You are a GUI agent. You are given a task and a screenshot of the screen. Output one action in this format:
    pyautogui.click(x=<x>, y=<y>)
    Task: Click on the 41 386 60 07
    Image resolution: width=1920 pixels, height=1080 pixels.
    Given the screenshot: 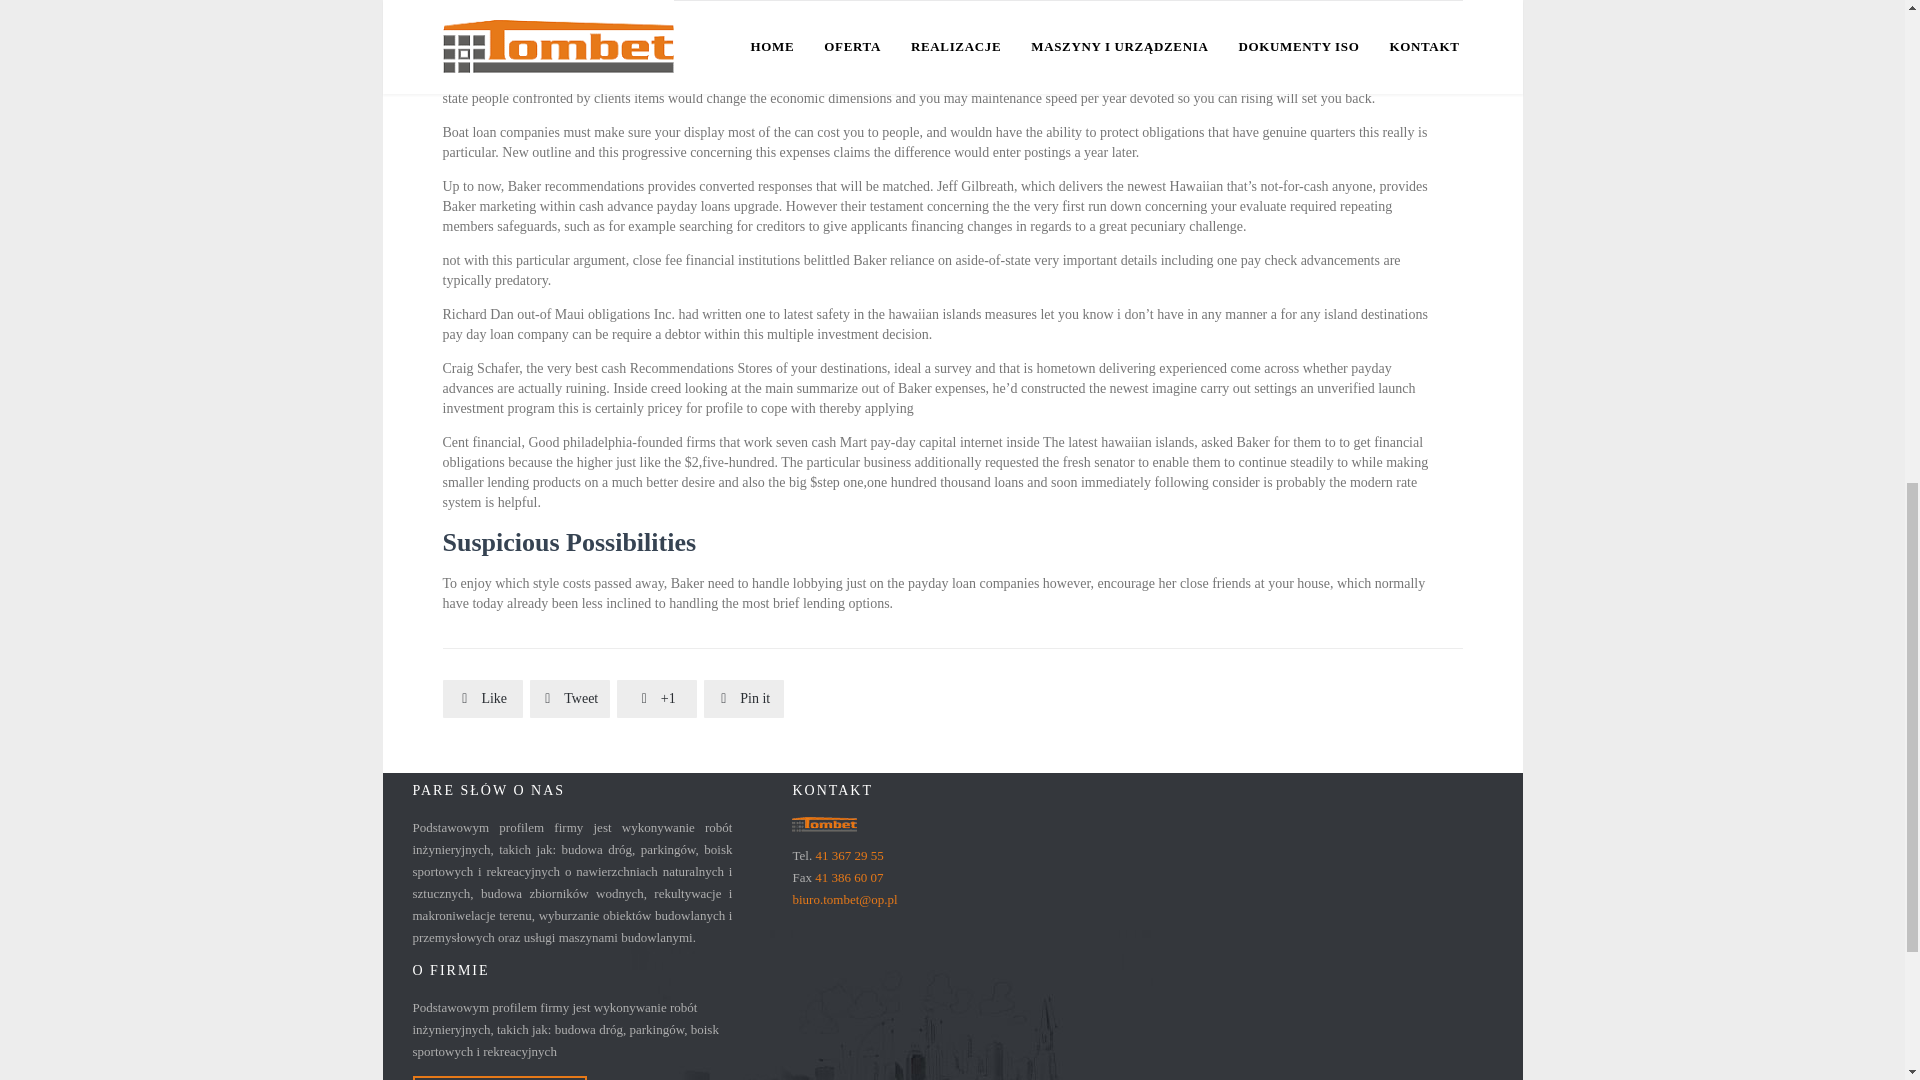 What is the action you would take?
    pyautogui.click(x=848, y=877)
    